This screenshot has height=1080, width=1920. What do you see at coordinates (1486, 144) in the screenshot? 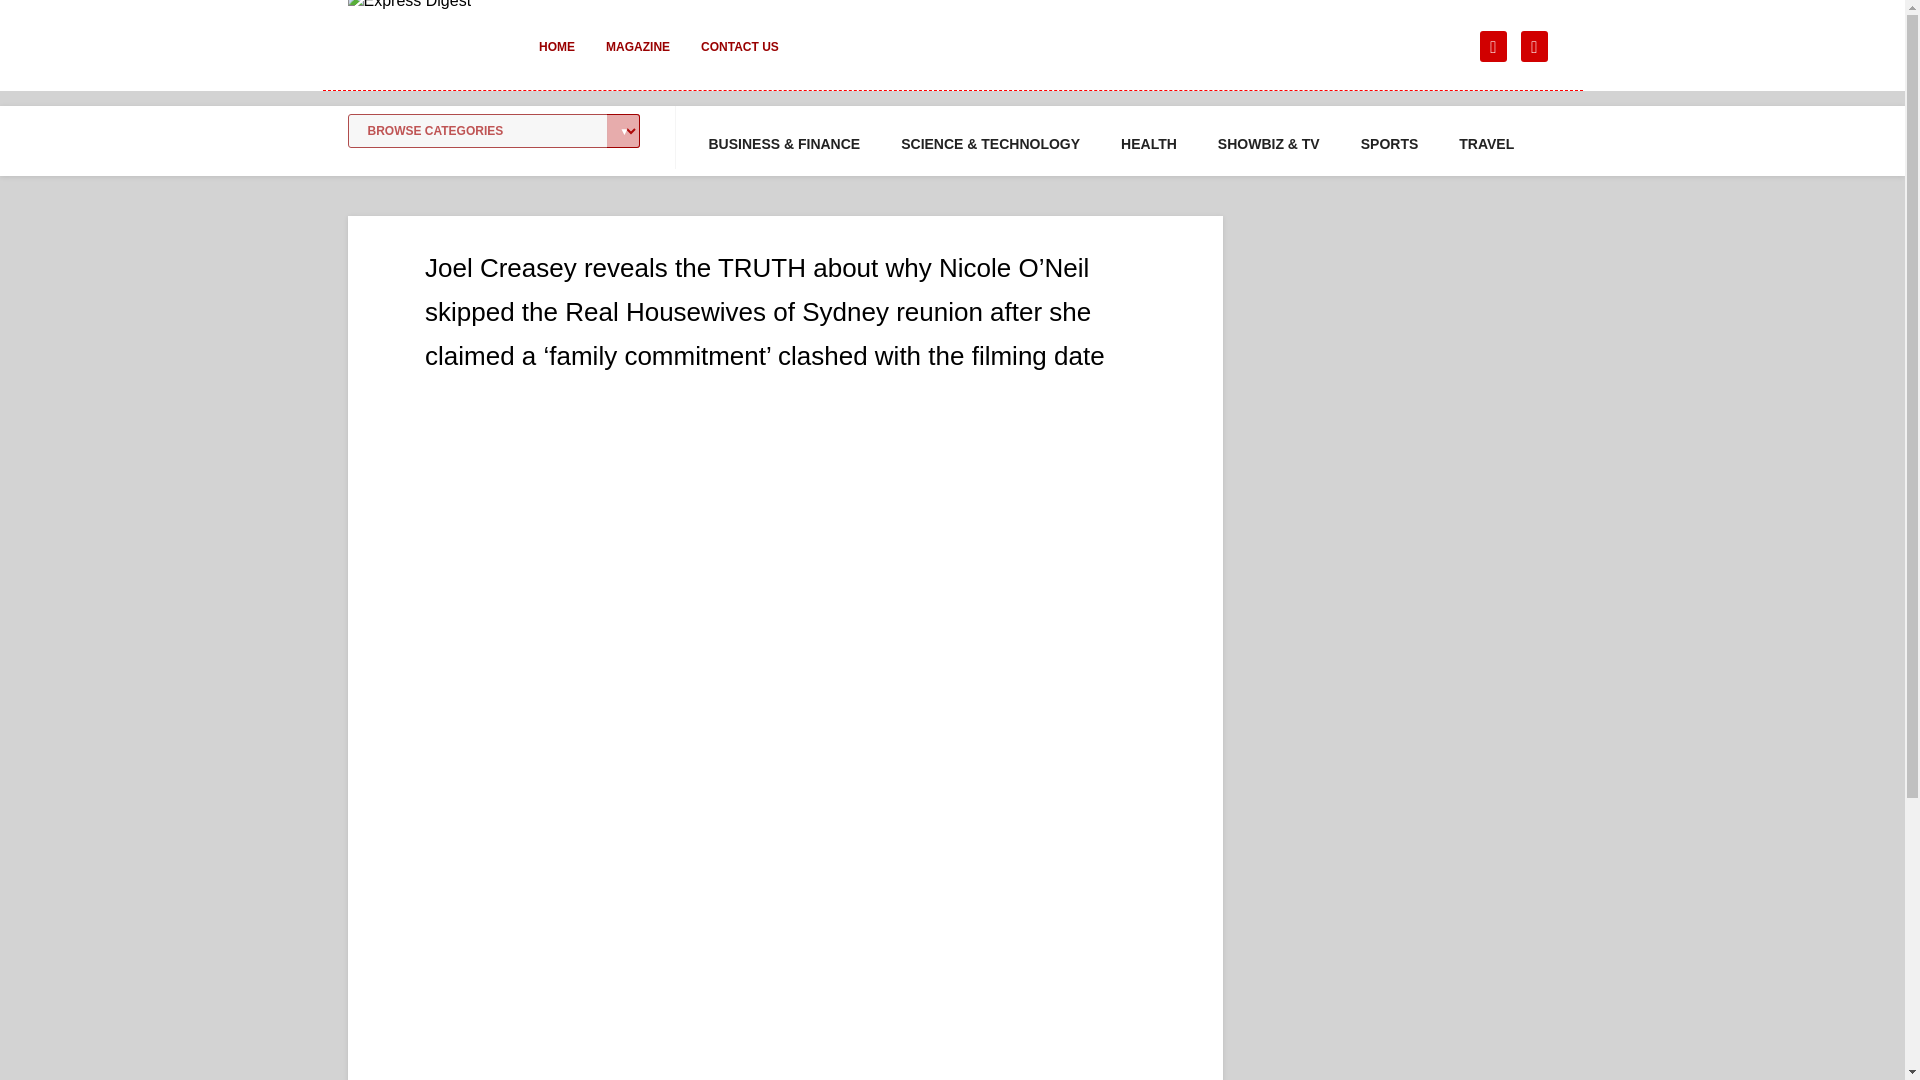
I see `TRAVEL` at bounding box center [1486, 144].